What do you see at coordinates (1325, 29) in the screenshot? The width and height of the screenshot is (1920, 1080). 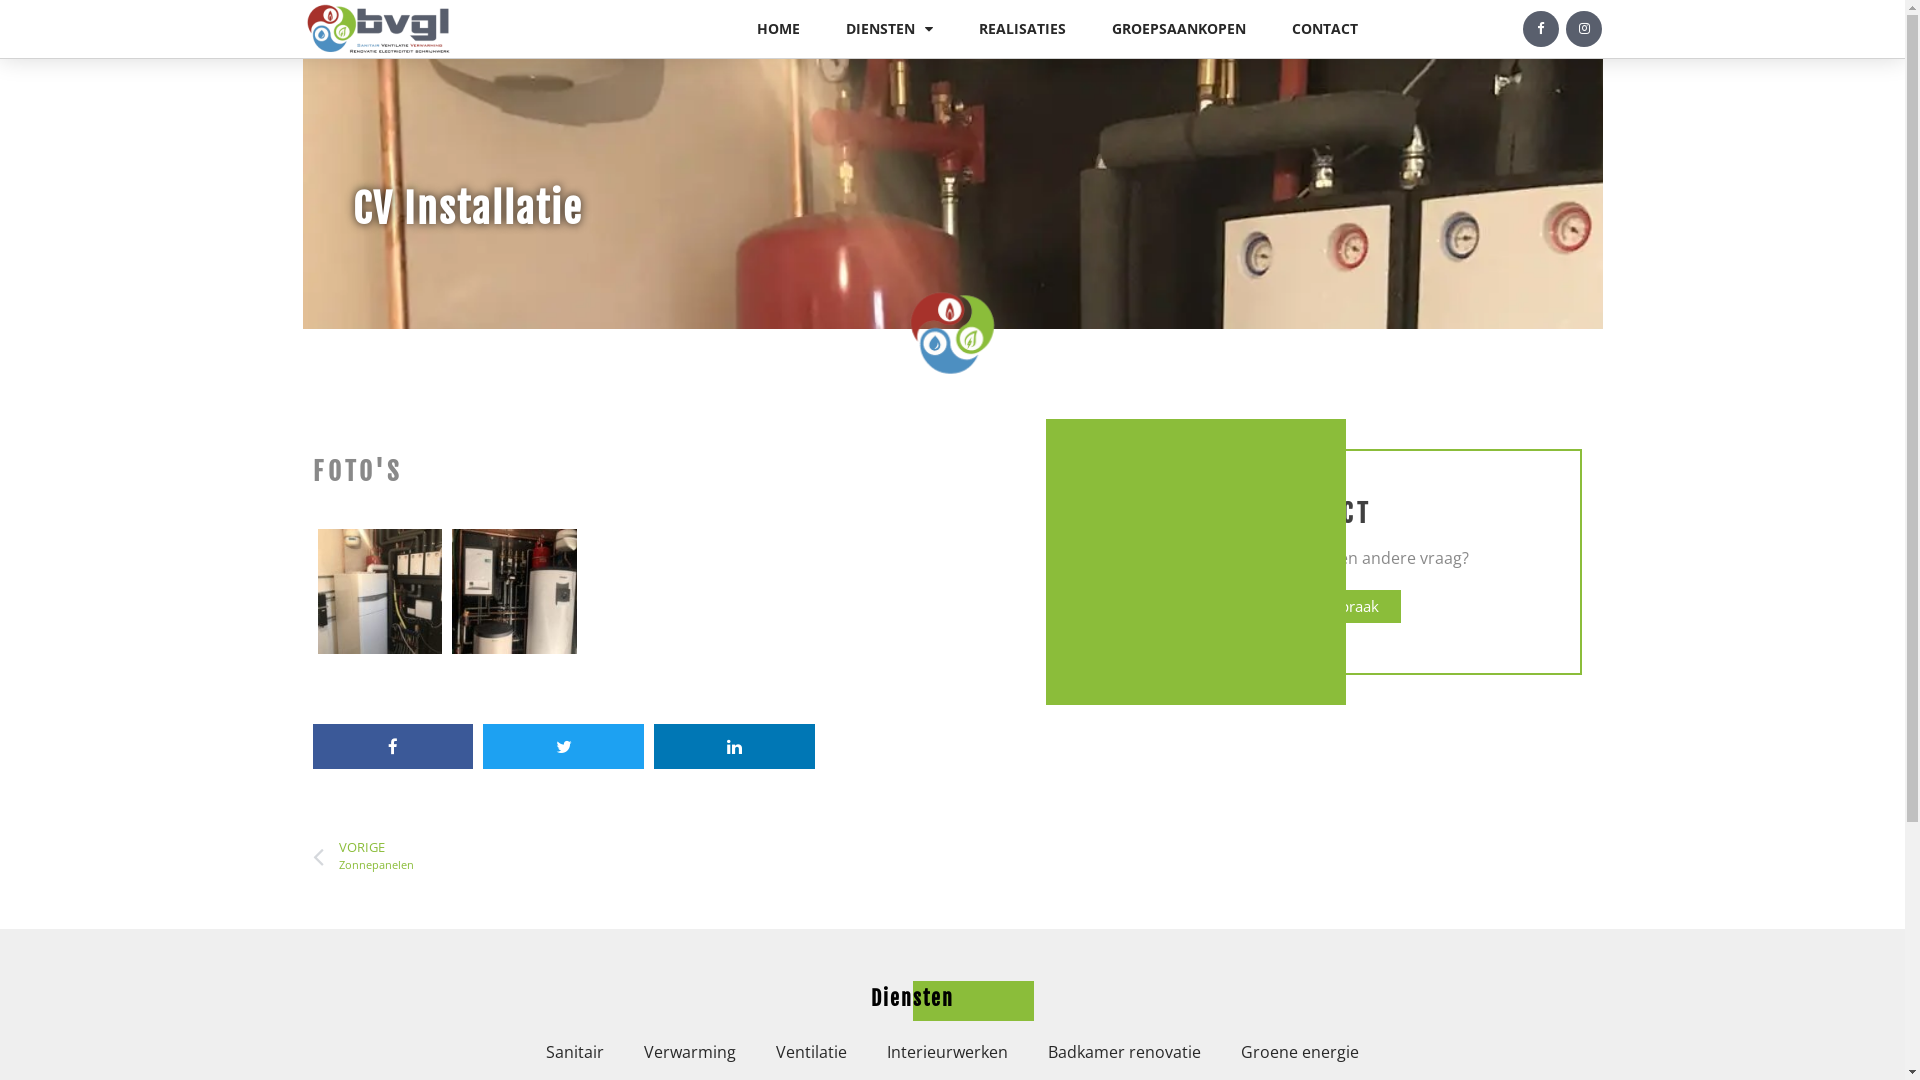 I see `CONTACT` at bounding box center [1325, 29].